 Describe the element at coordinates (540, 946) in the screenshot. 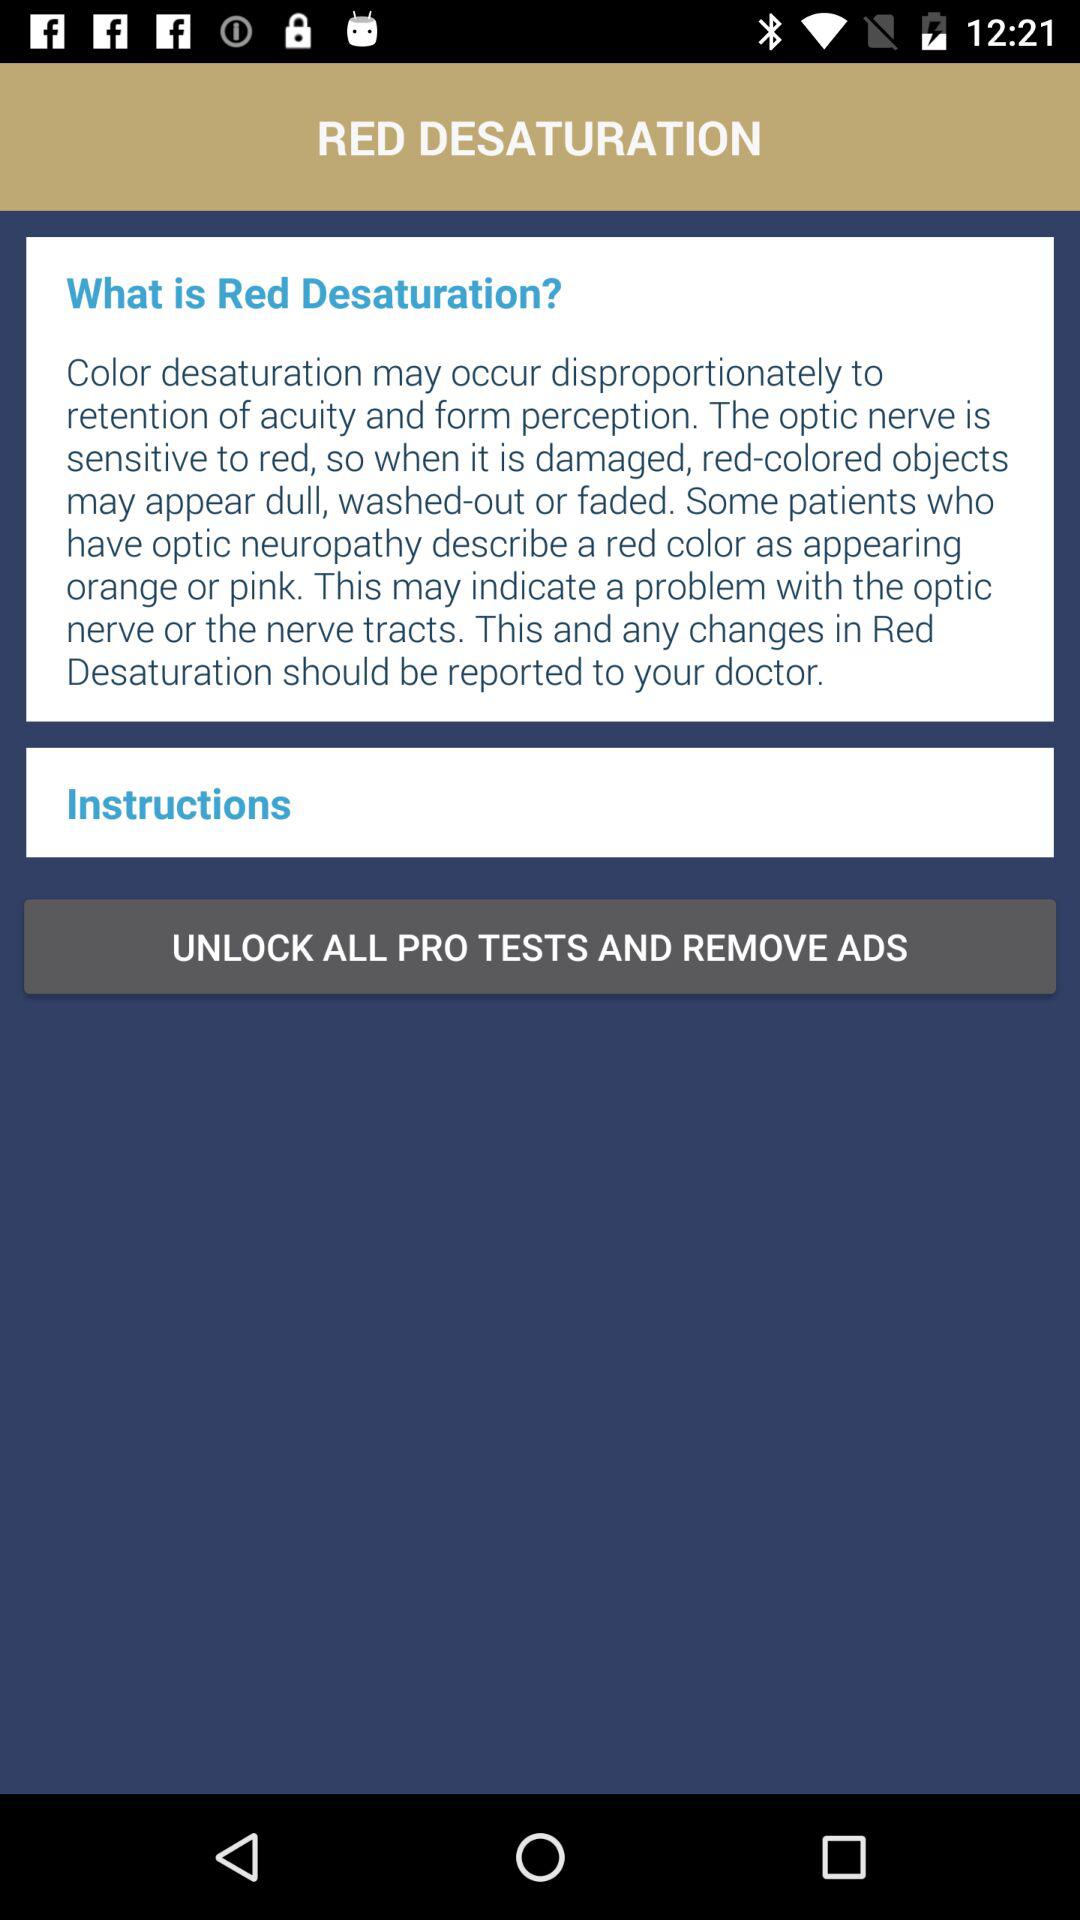

I see `select unlock all pro button` at that location.